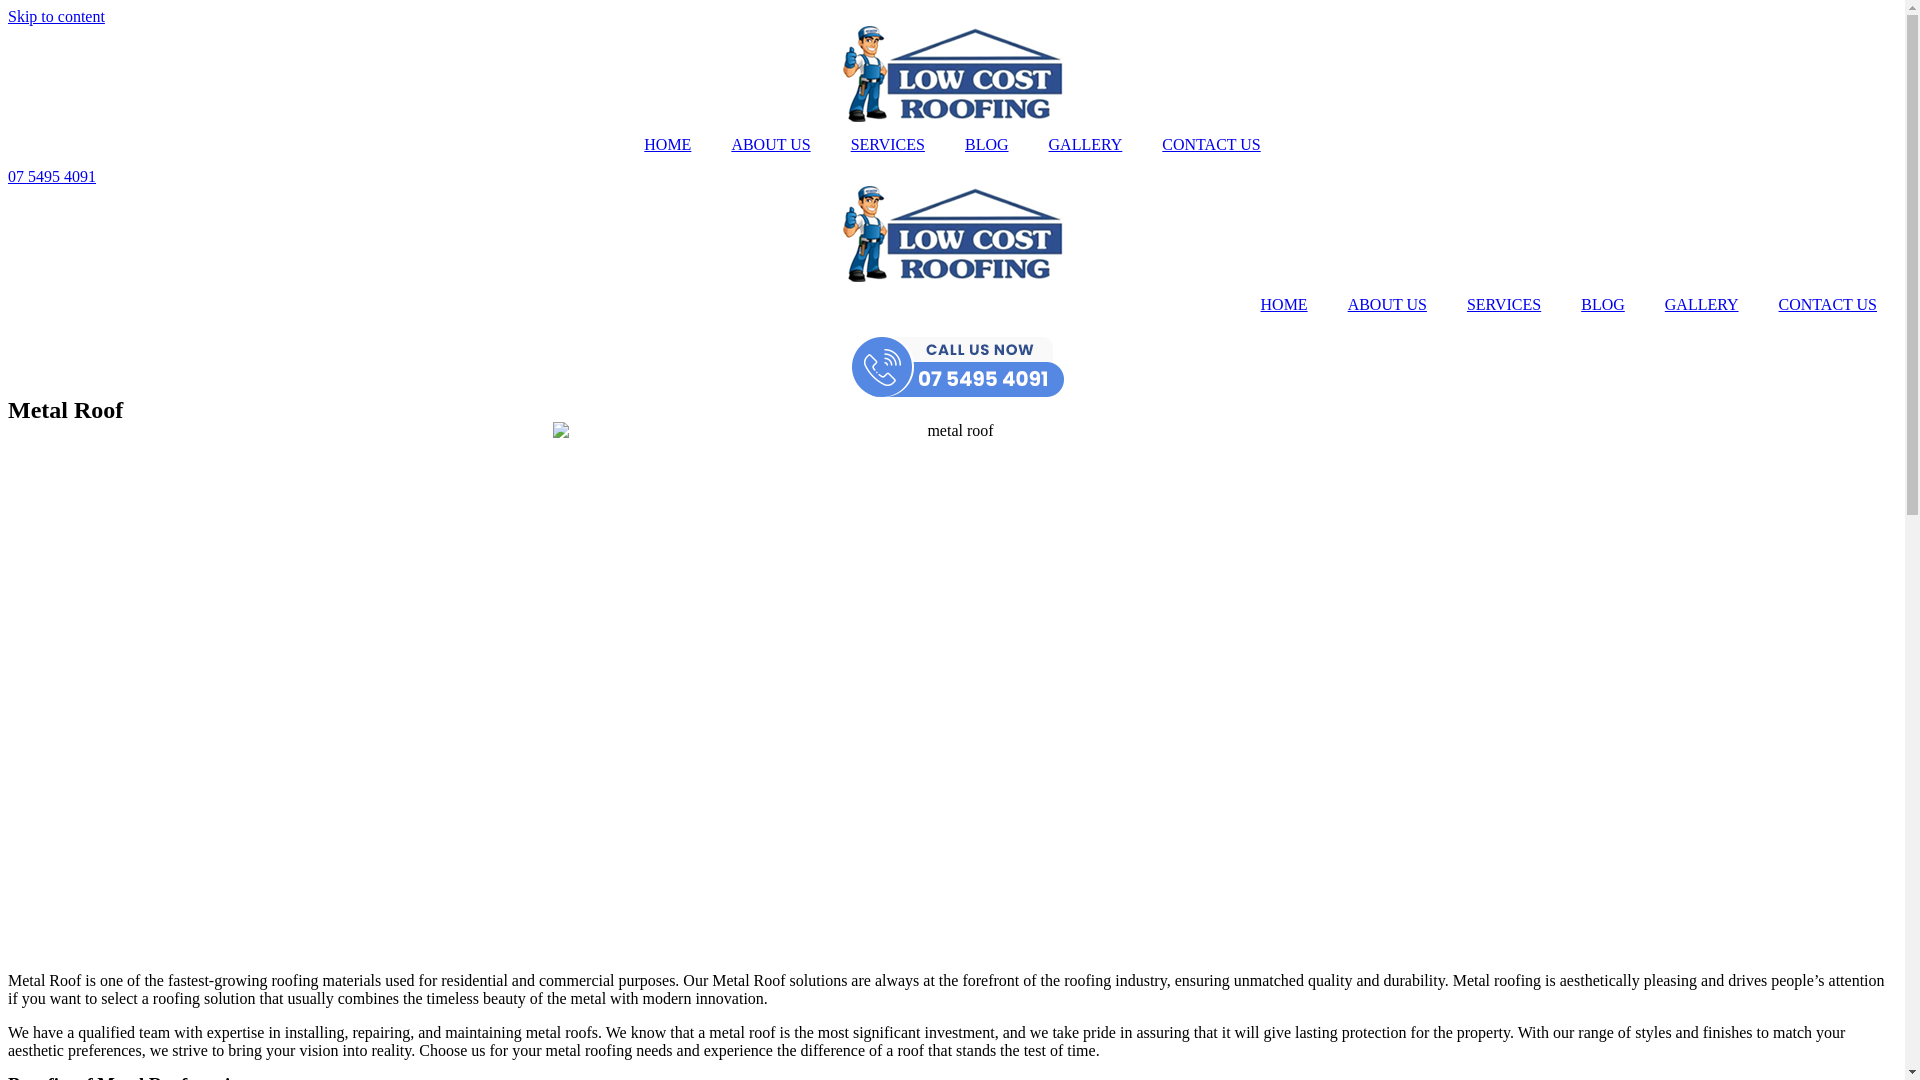 The width and height of the screenshot is (1920, 1080). What do you see at coordinates (1388, 305) in the screenshot?
I see `ABOUT US` at bounding box center [1388, 305].